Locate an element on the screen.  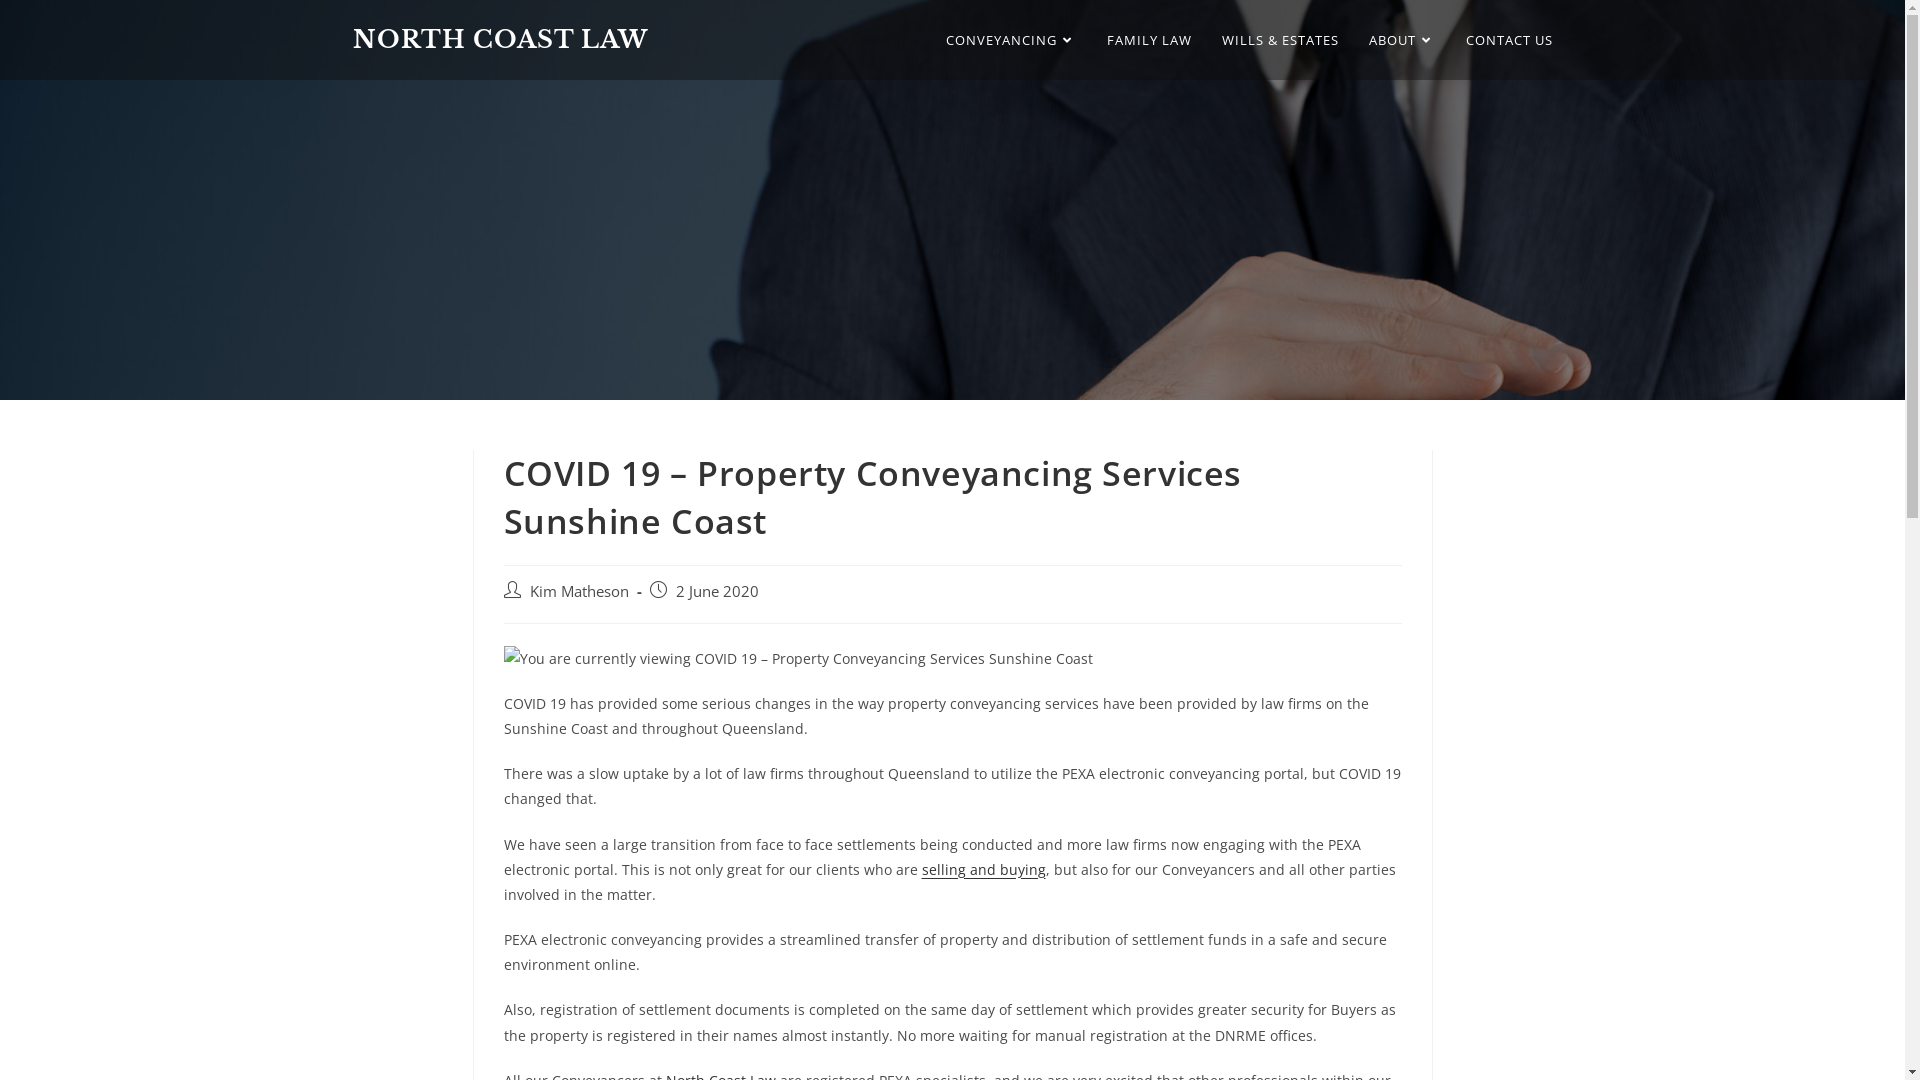
FAMILY LAW is located at coordinates (1150, 40).